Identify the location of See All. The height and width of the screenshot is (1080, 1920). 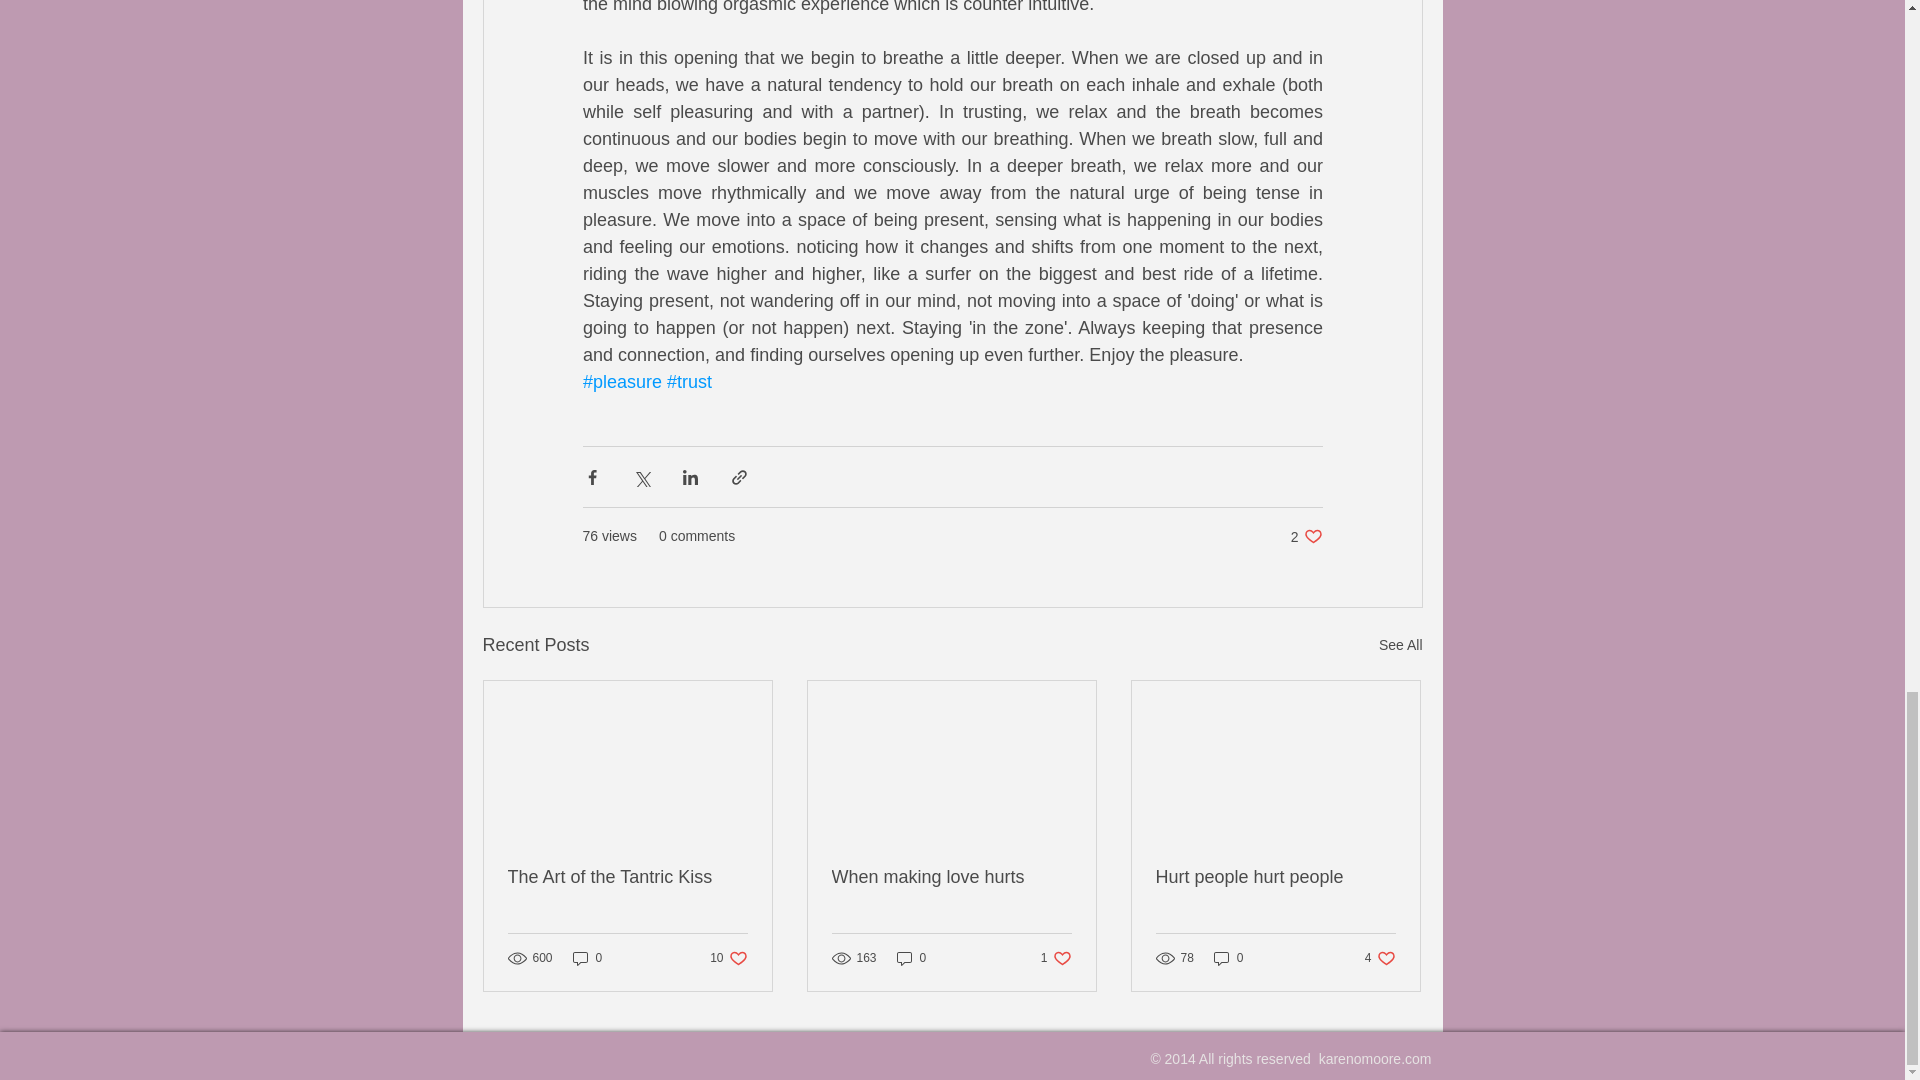
(1056, 958).